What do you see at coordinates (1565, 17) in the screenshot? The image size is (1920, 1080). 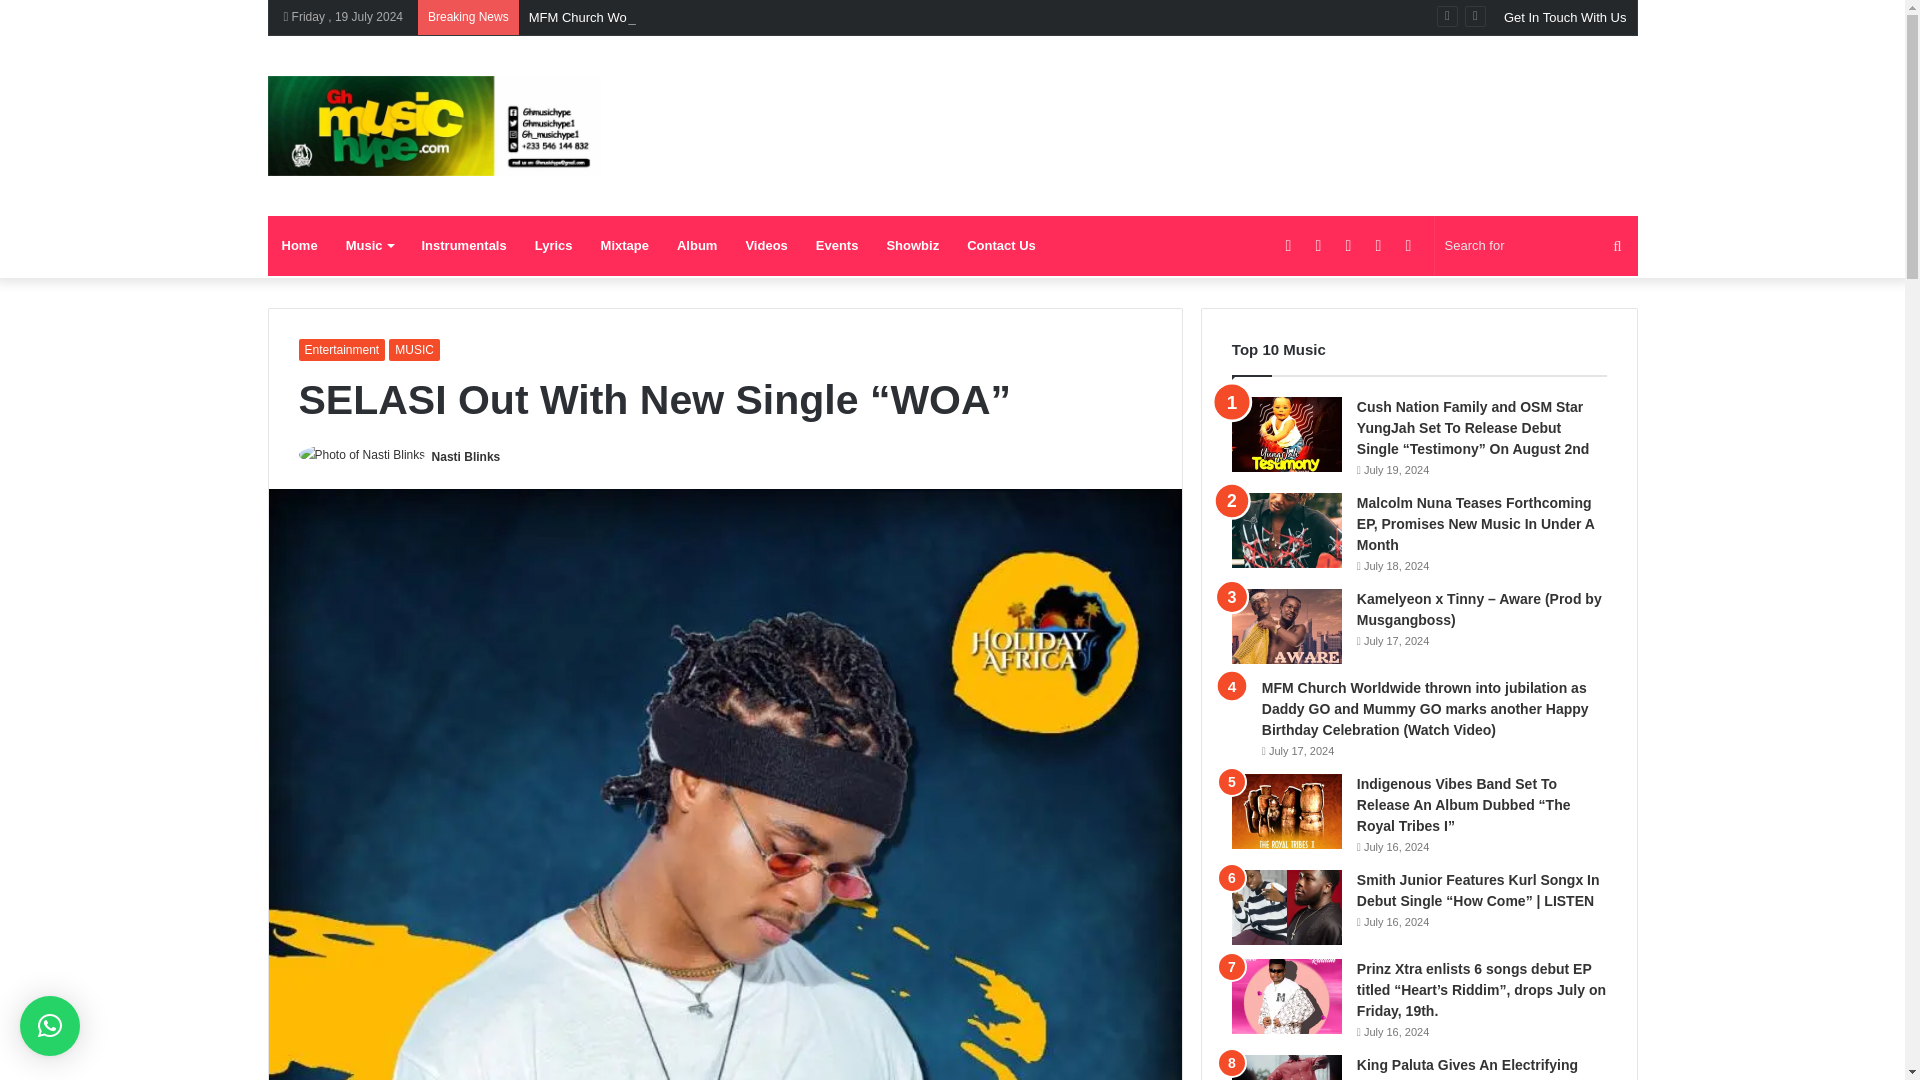 I see `Get In Touch With Us` at bounding box center [1565, 17].